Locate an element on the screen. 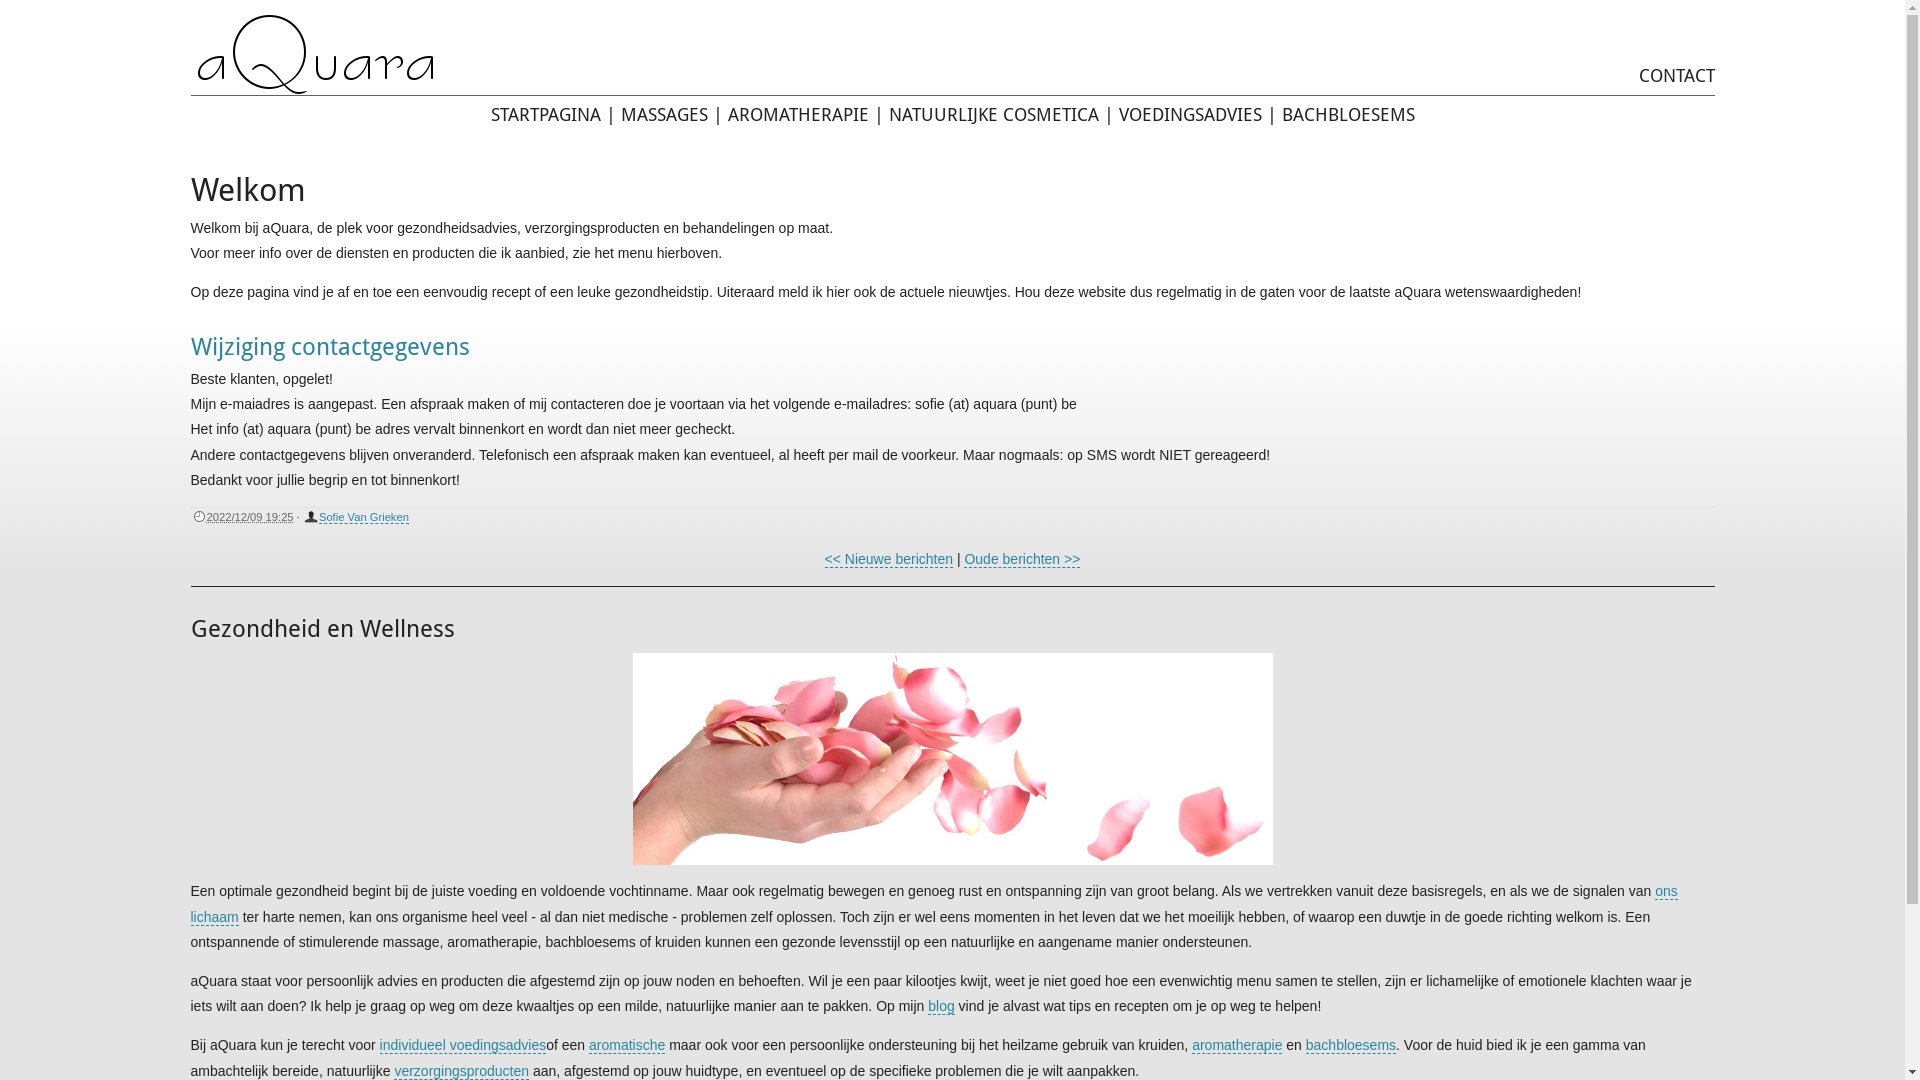 The image size is (1920, 1080). Wijziging contactgegevens is located at coordinates (330, 347).